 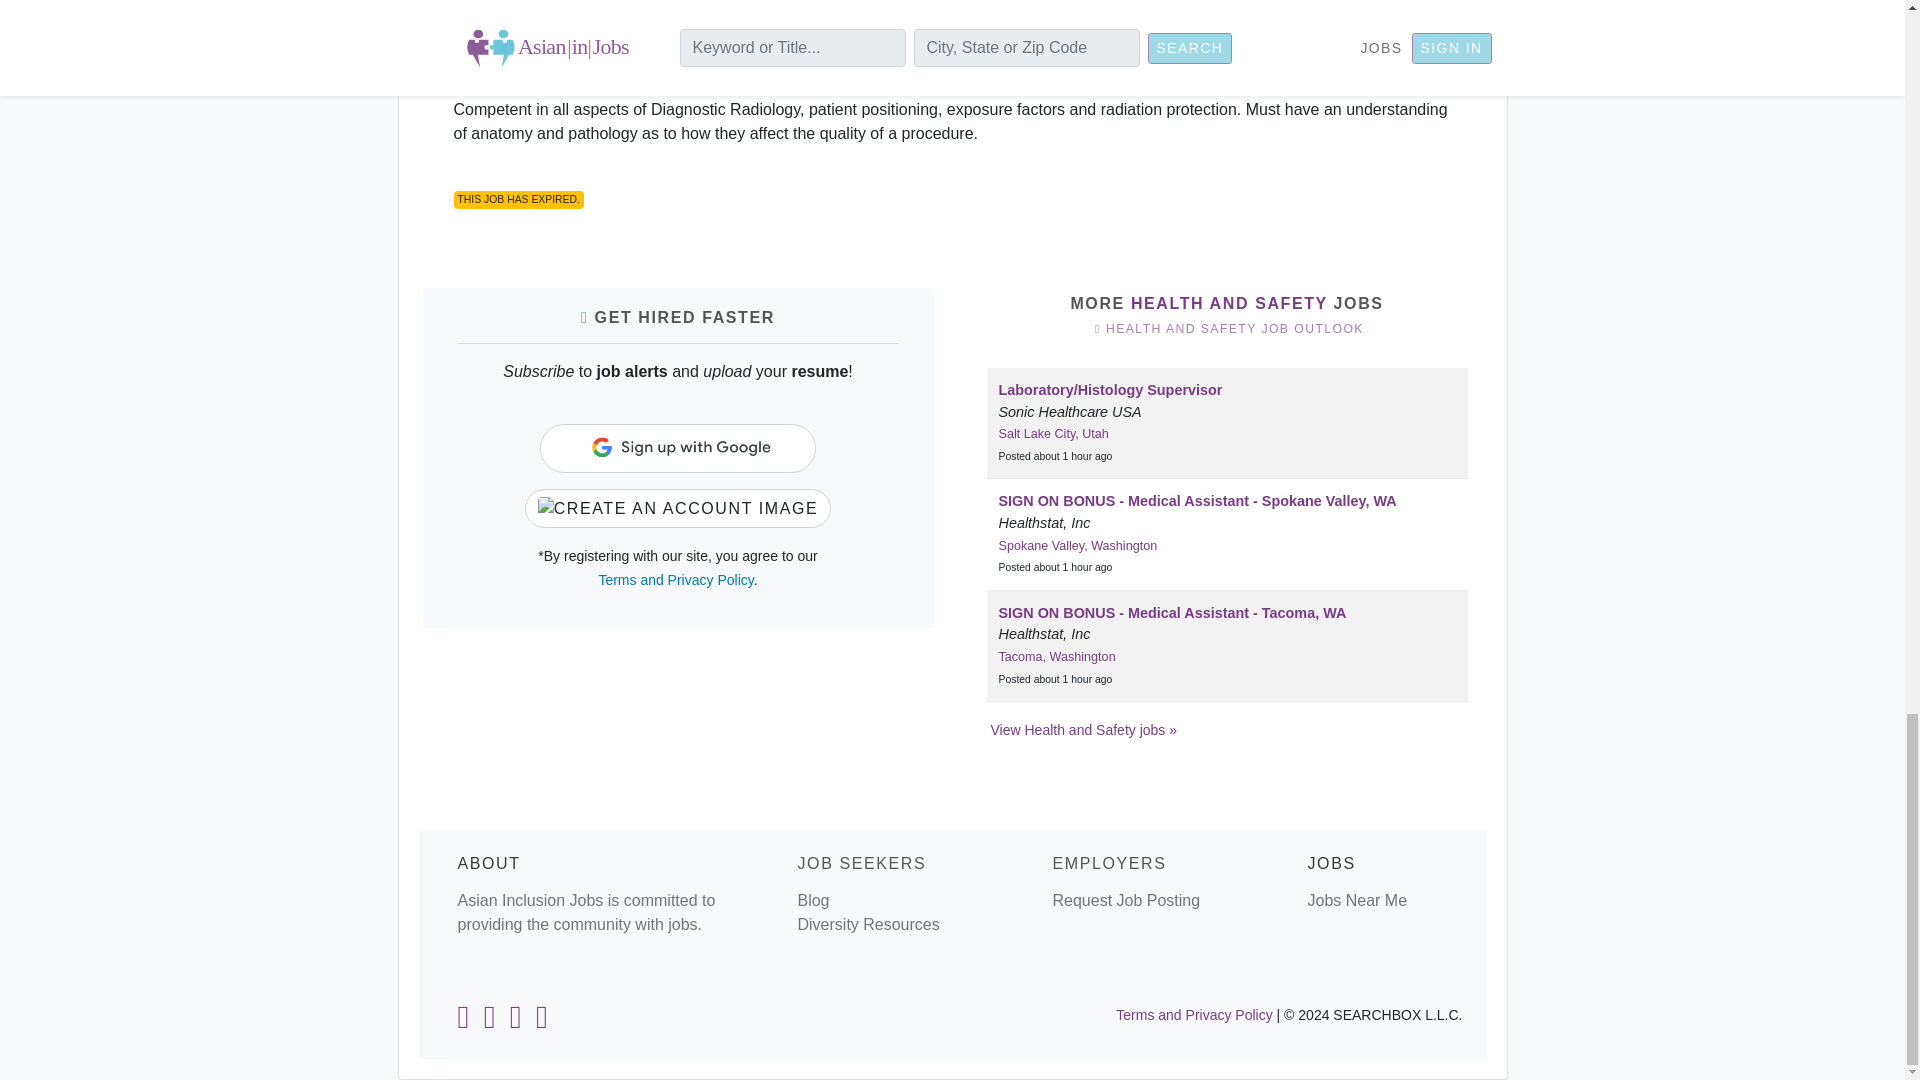 I want to click on Terms and Privacy Policy, so click(x=674, y=580).